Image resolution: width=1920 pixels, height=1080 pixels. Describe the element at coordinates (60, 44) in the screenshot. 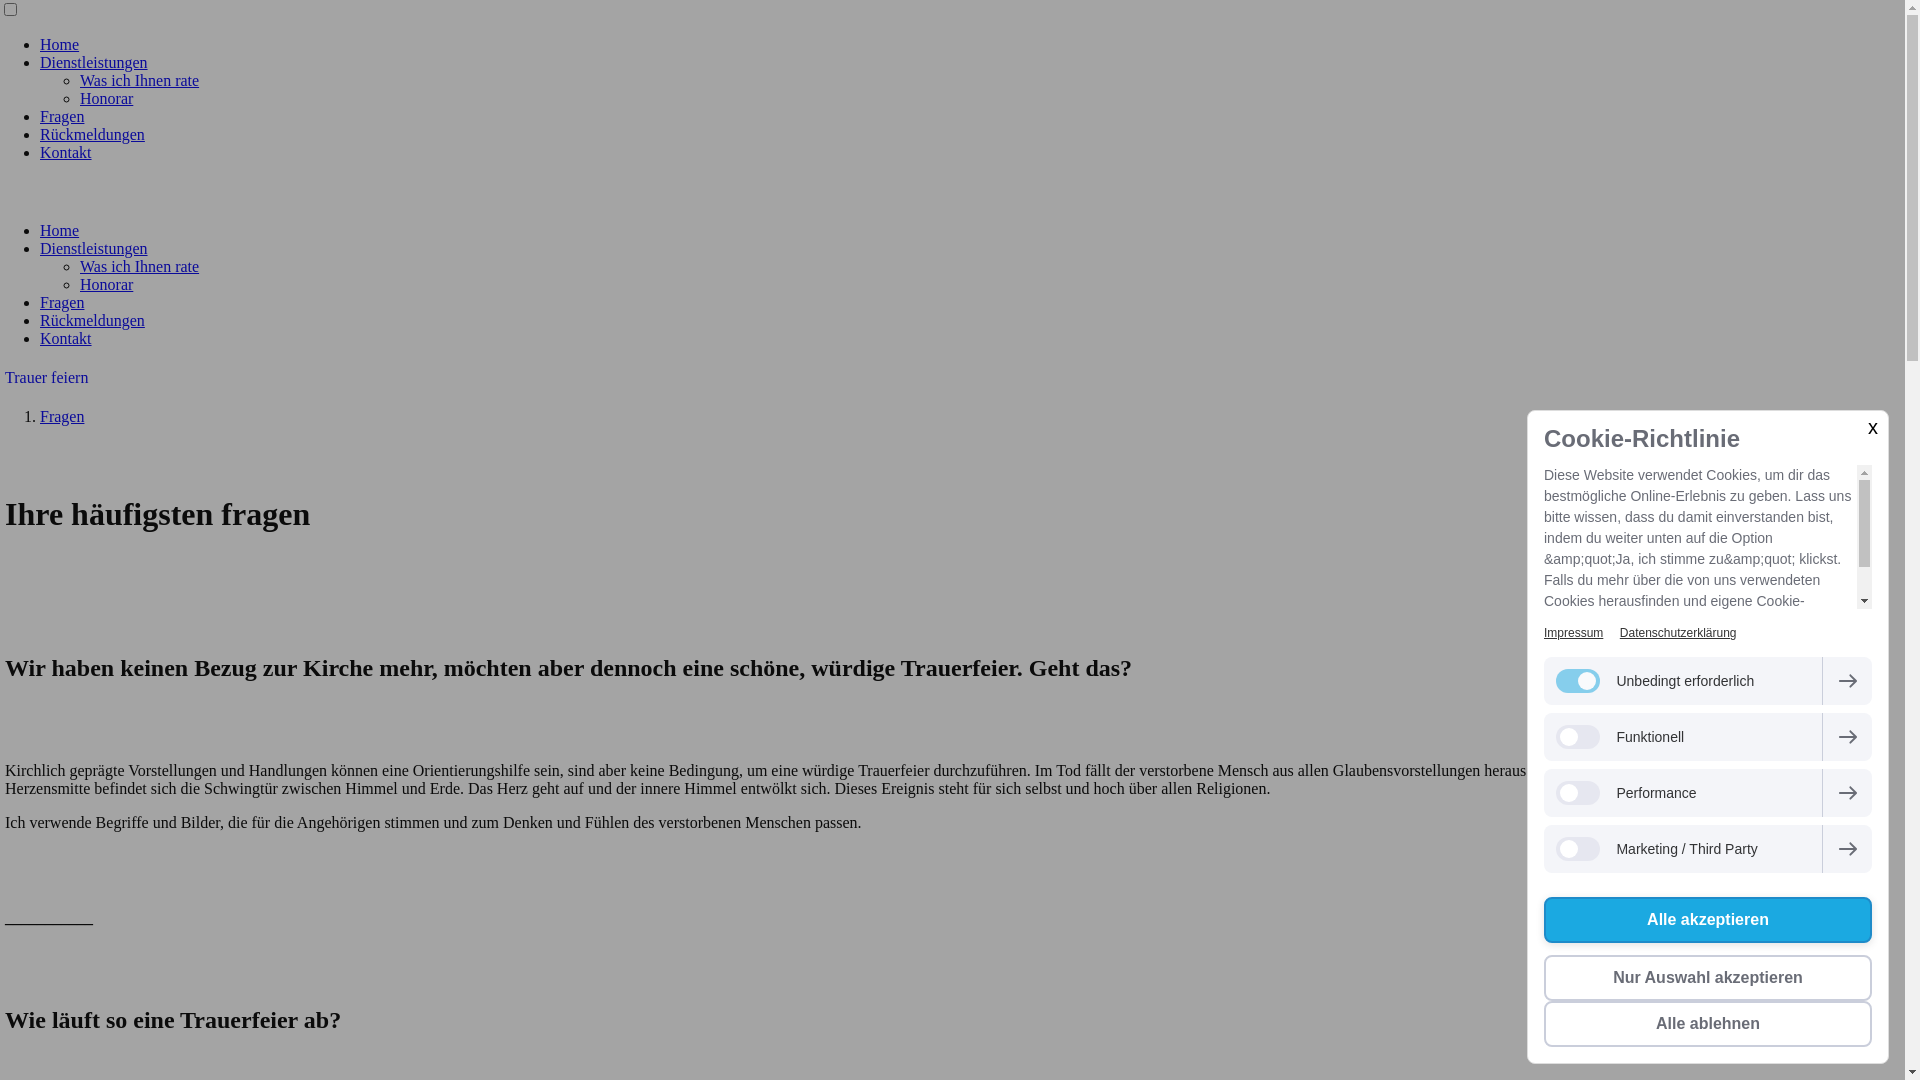

I see `Home` at that location.